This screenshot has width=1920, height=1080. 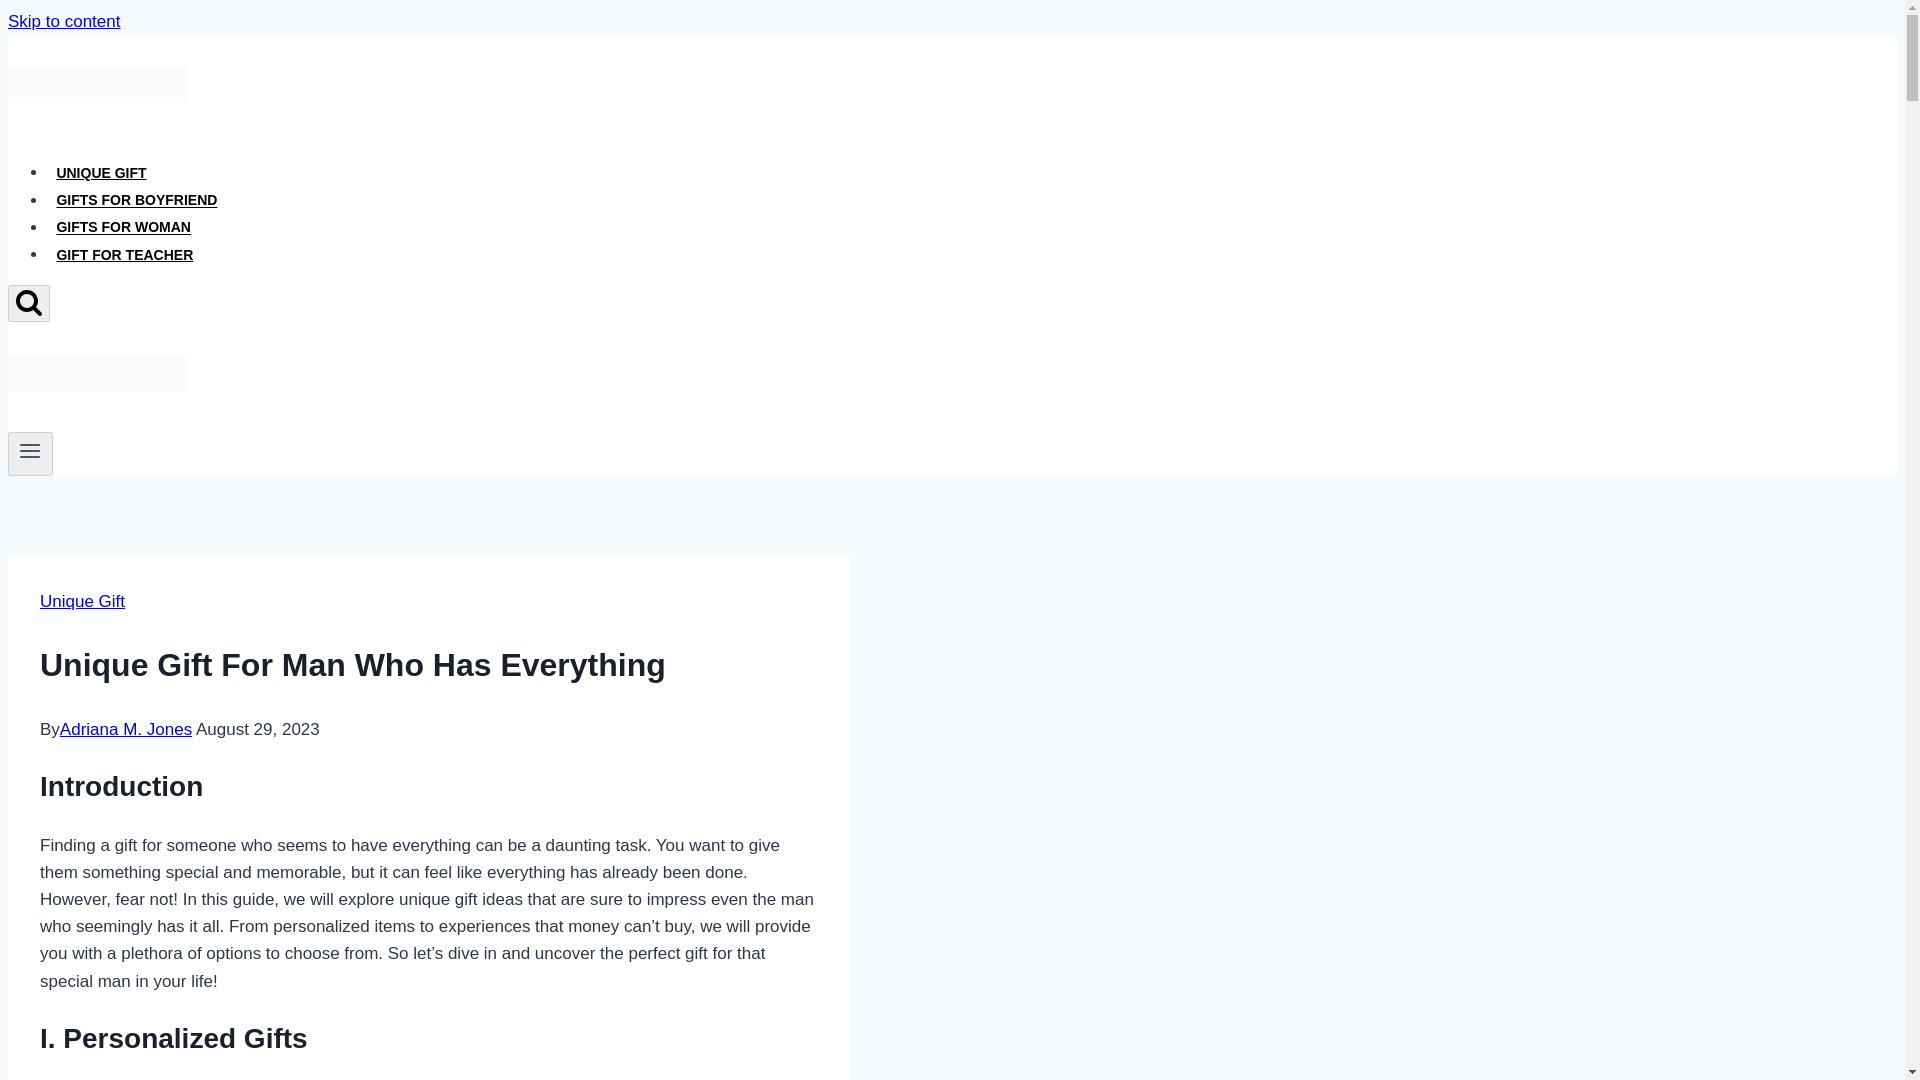 I want to click on Search, so click(x=28, y=302).